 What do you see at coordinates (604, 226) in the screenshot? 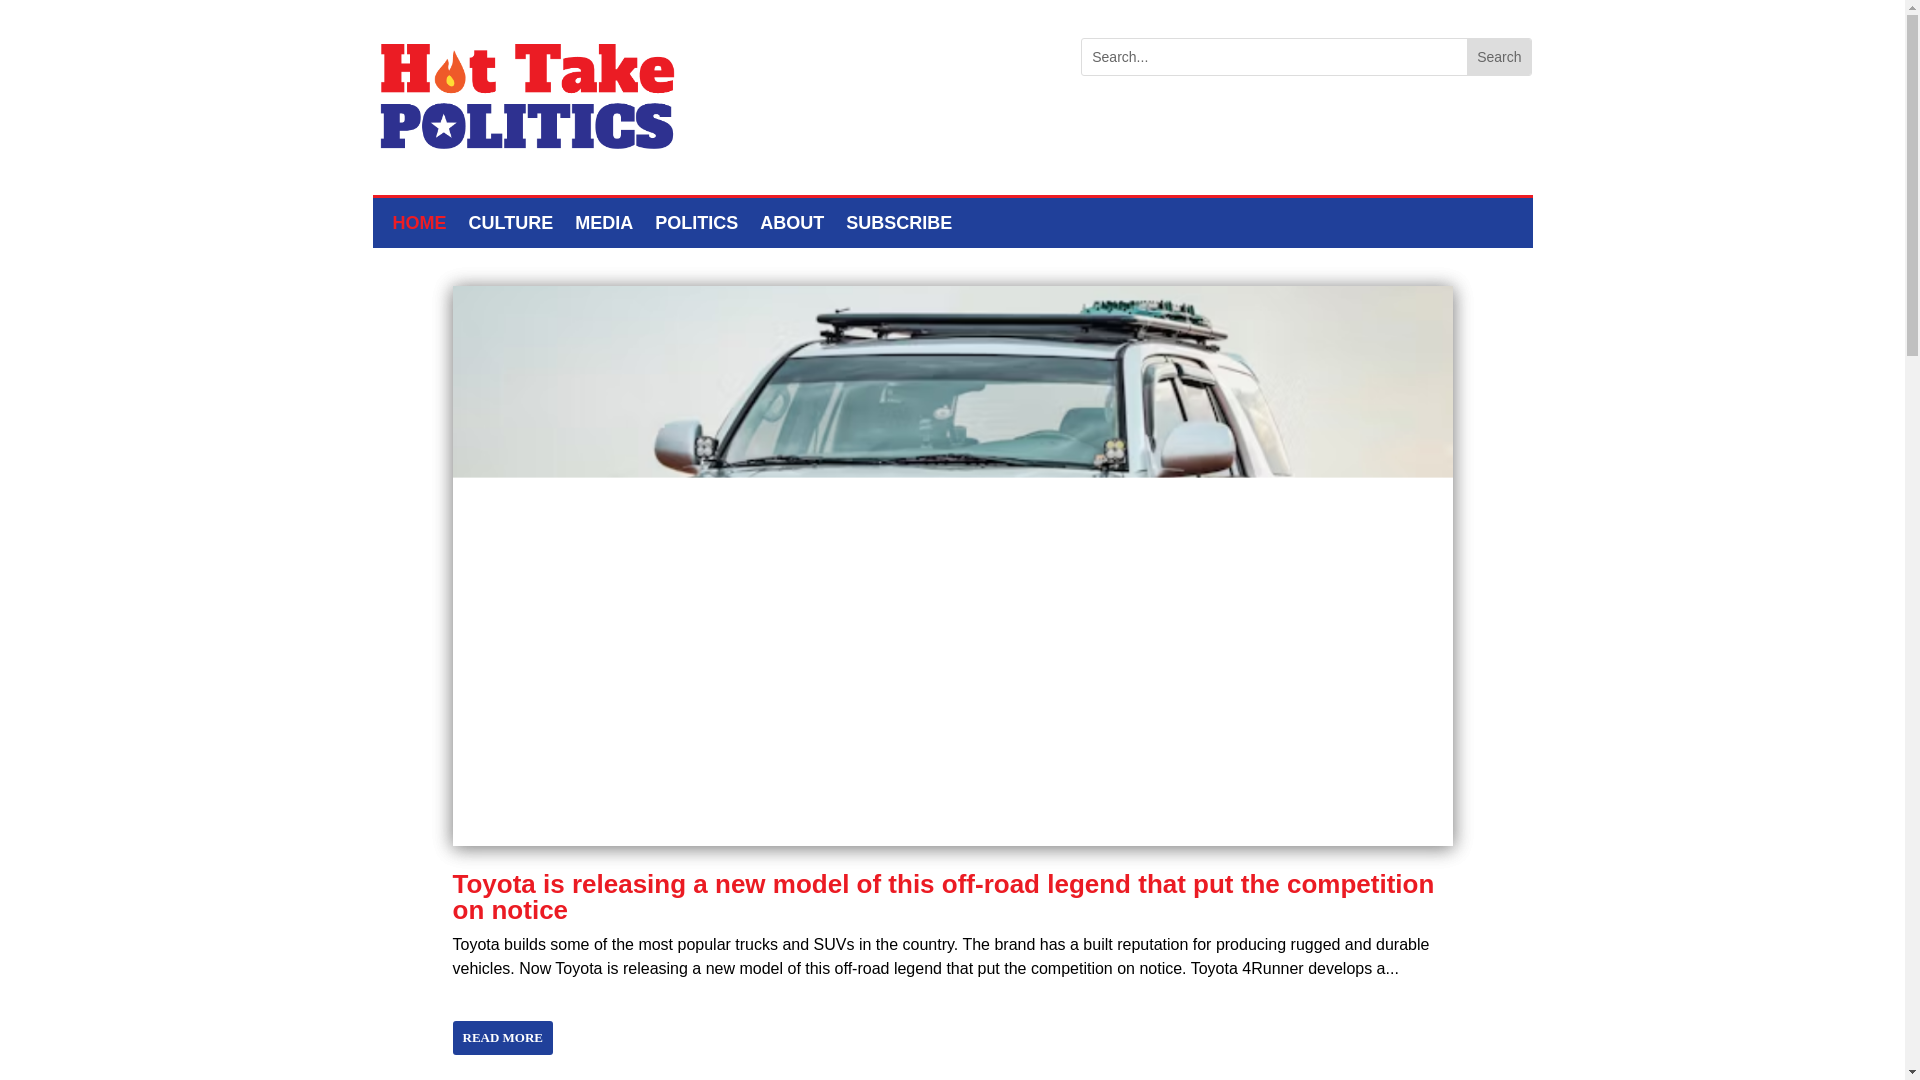
I see `MEDIA` at bounding box center [604, 226].